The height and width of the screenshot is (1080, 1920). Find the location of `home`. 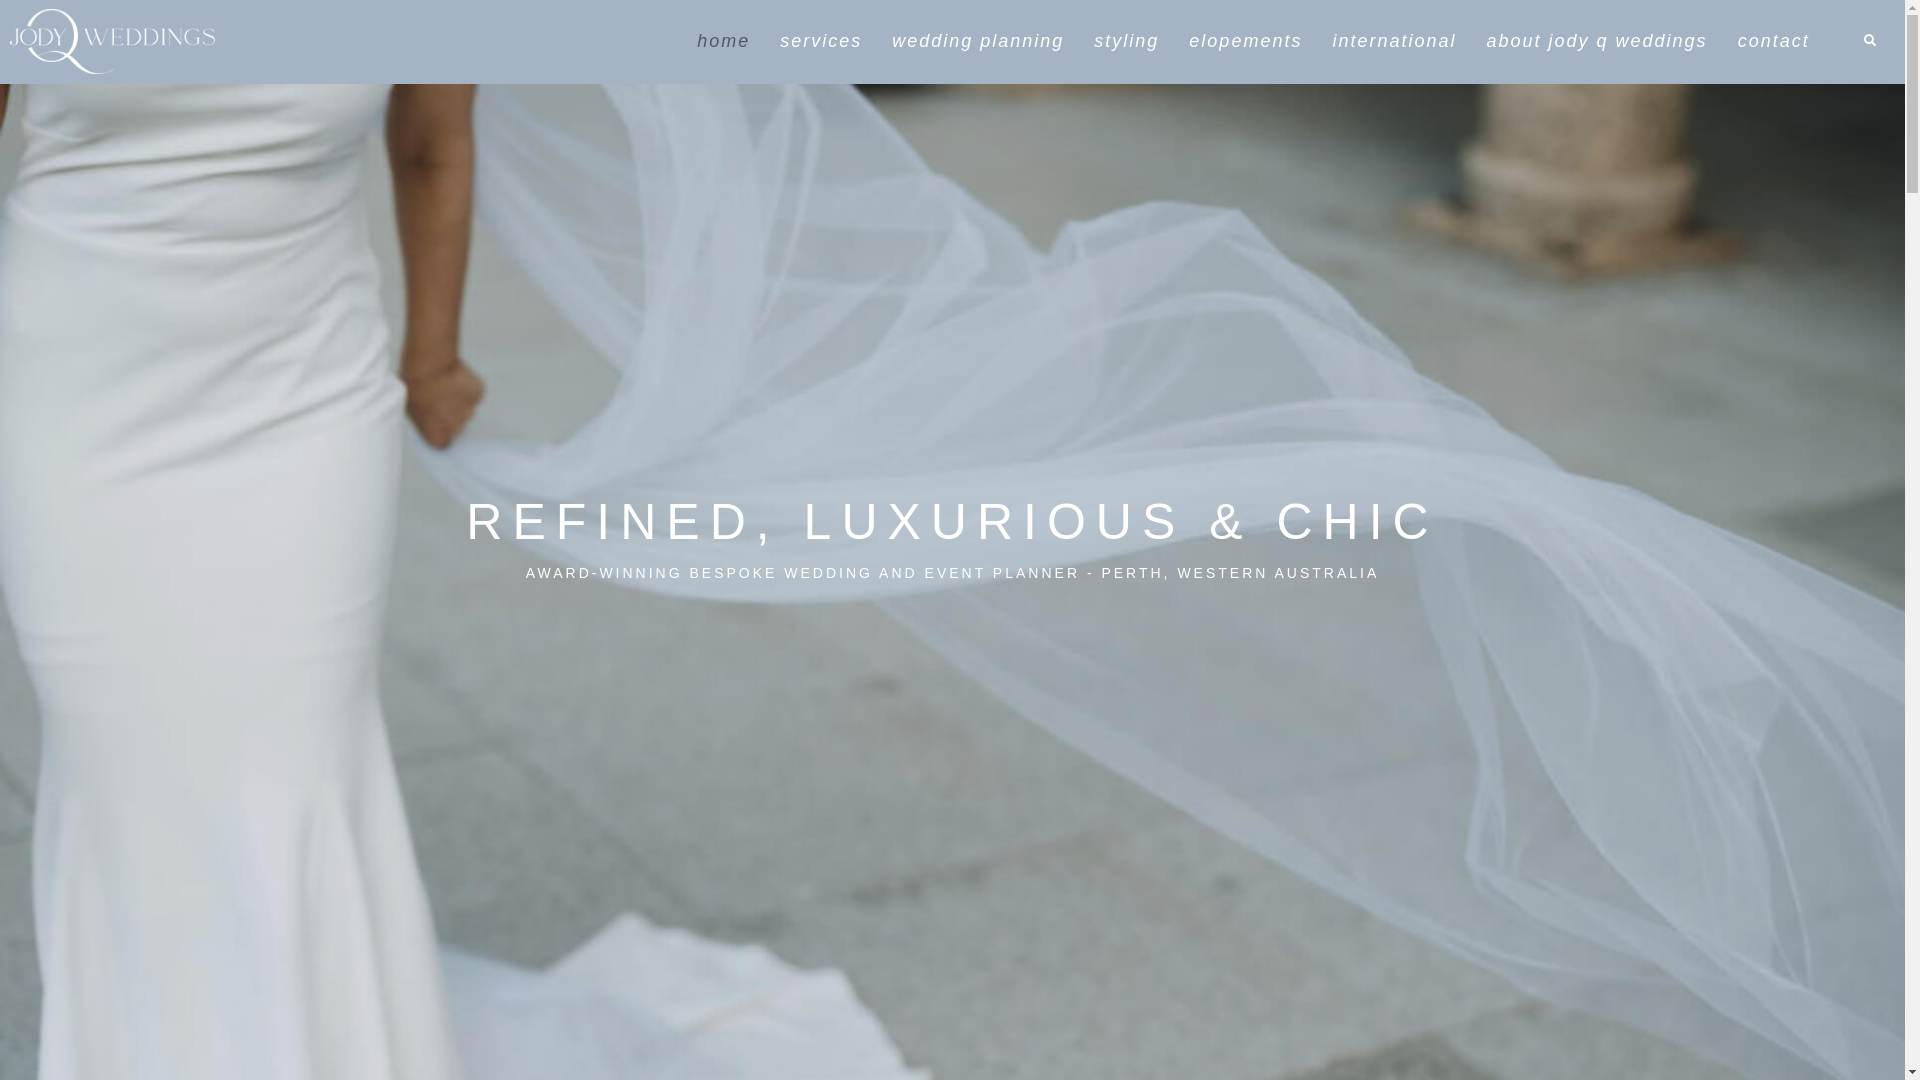

home is located at coordinates (724, 42).